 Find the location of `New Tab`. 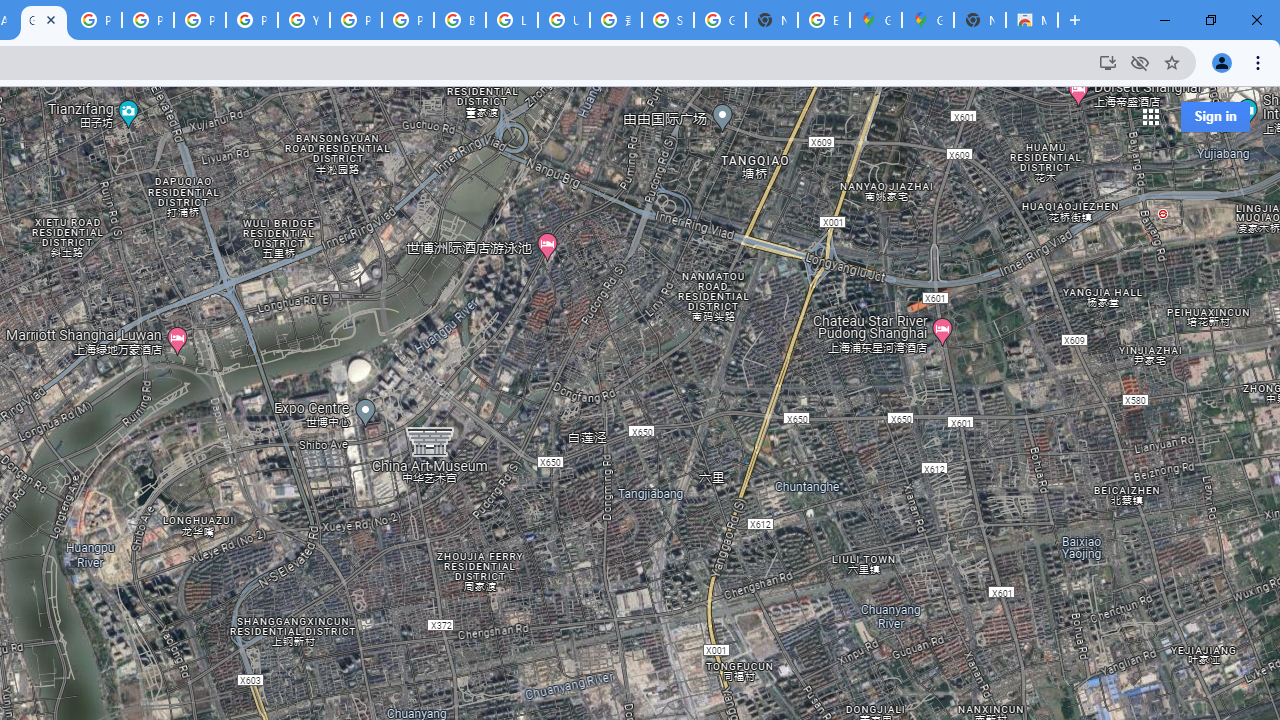

New Tab is located at coordinates (980, 20).